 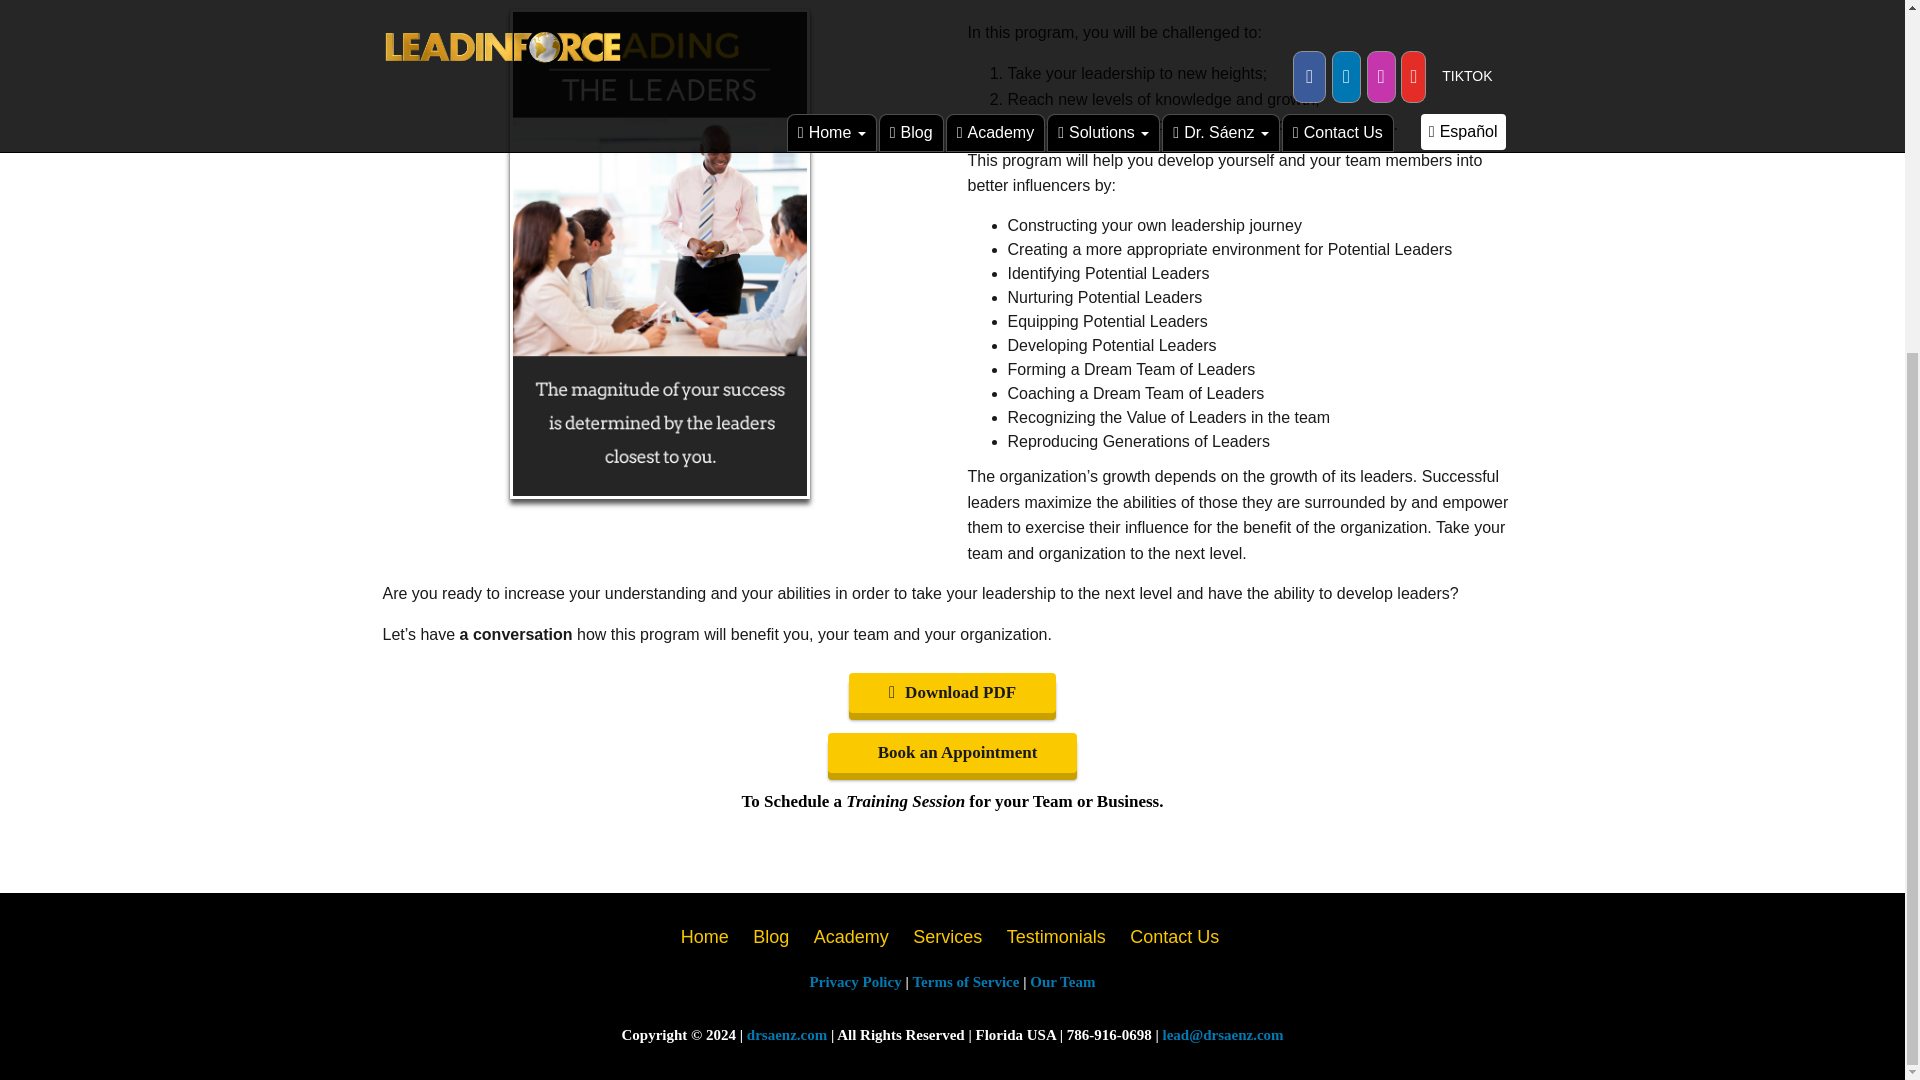 What do you see at coordinates (952, 753) in the screenshot?
I see `Book an Appointment` at bounding box center [952, 753].